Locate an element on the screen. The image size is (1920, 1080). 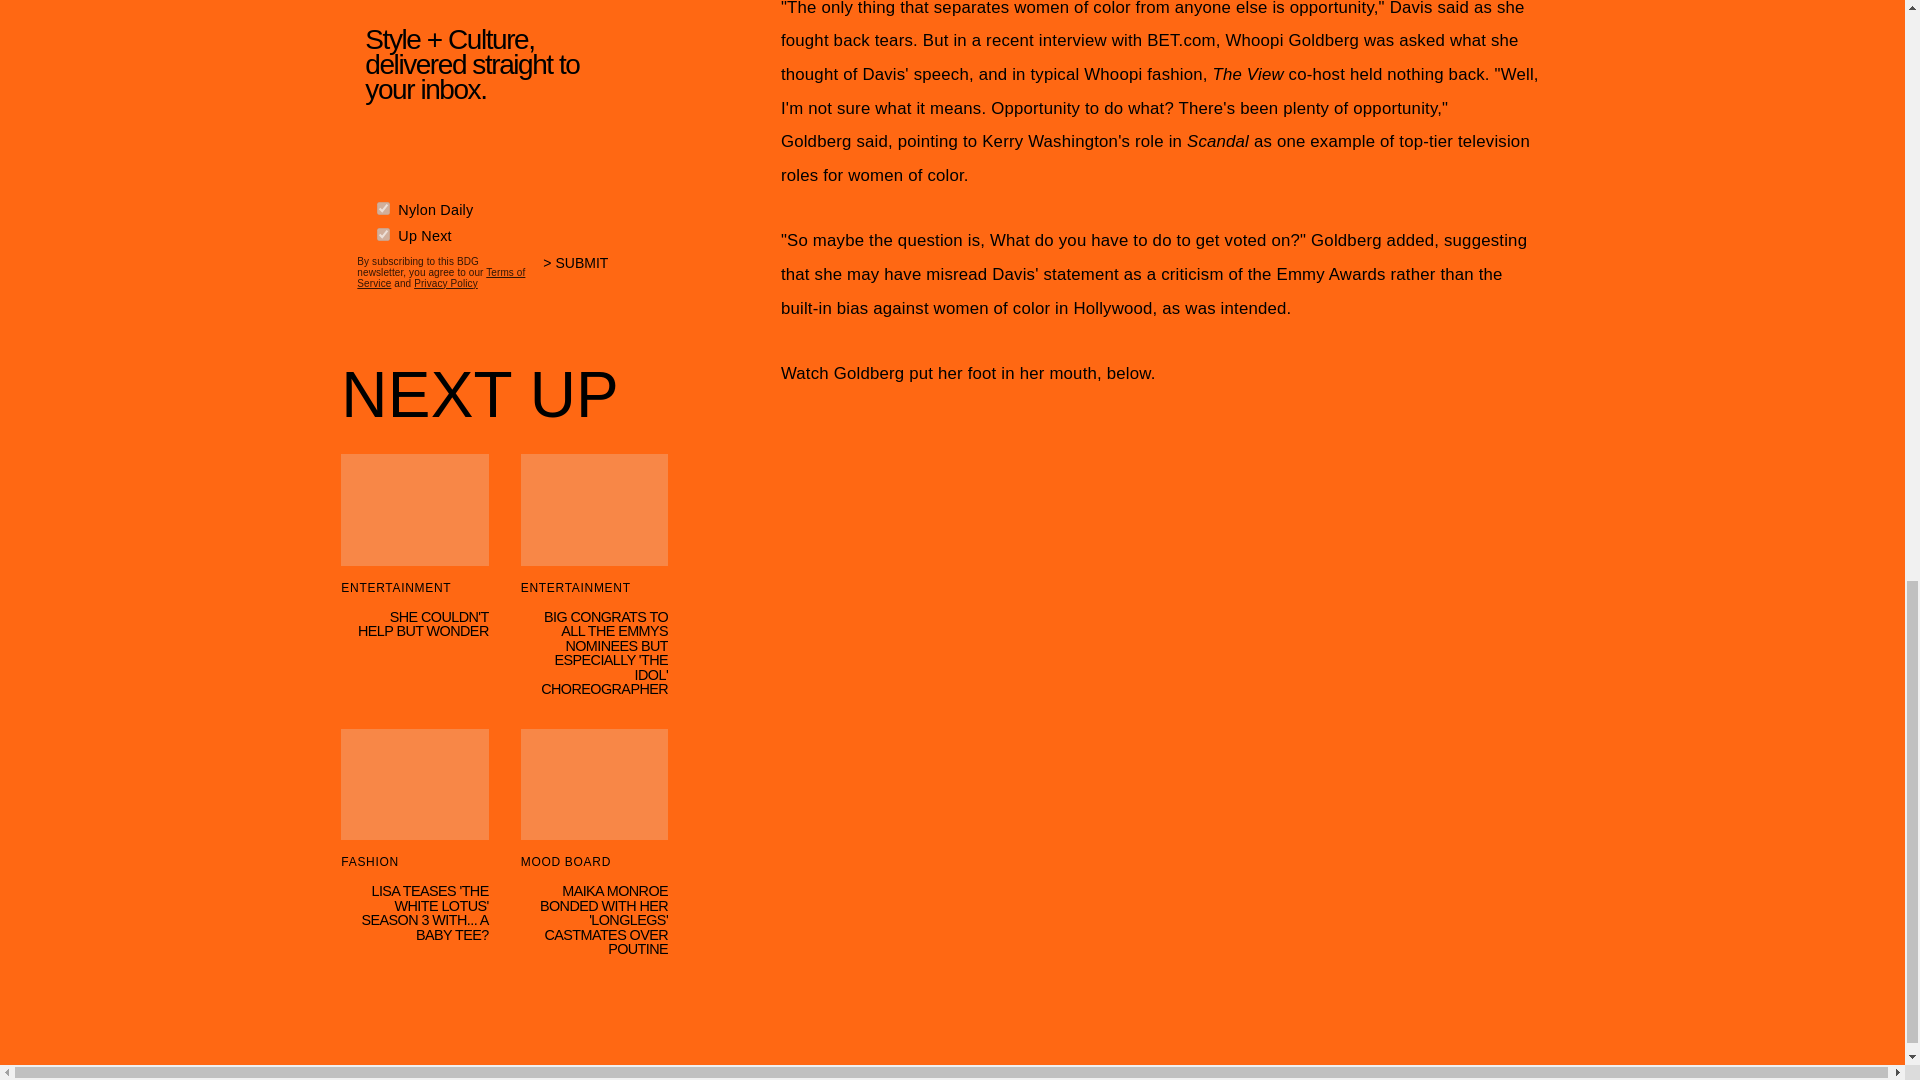
Privacy Policy is located at coordinates (446, 280).